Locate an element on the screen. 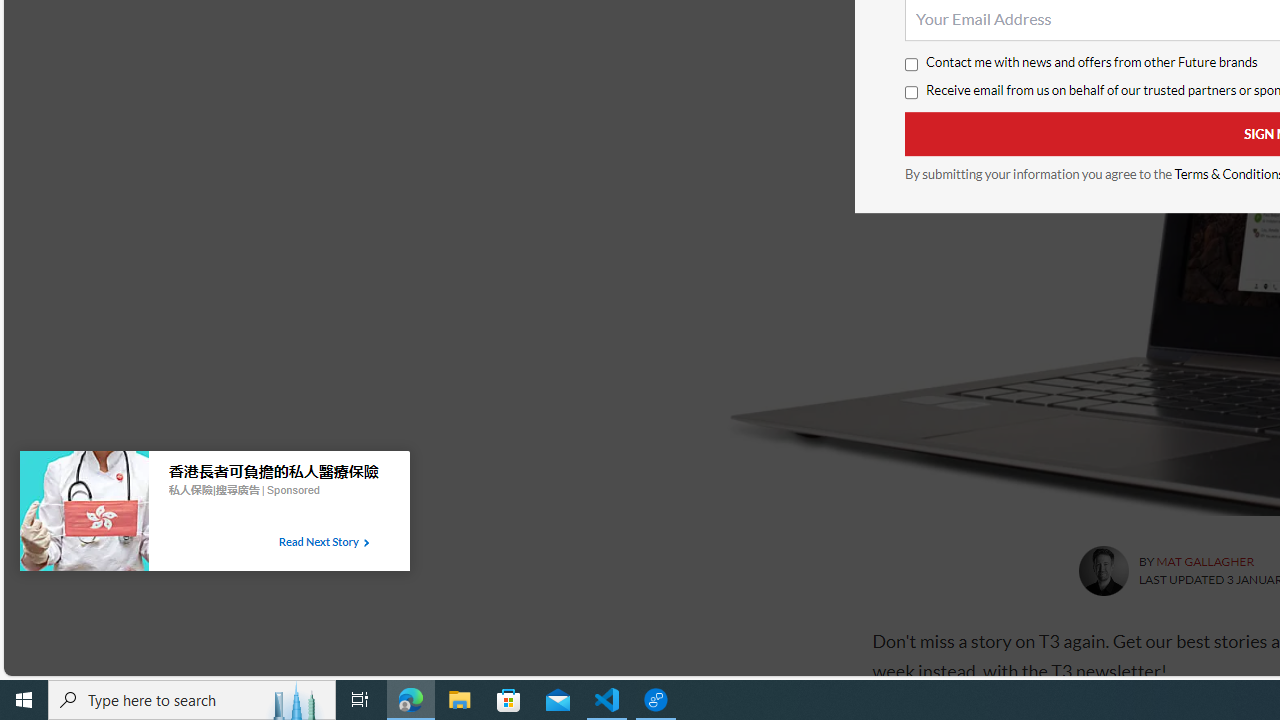  Mat Gallagher is located at coordinates (1102, 570).